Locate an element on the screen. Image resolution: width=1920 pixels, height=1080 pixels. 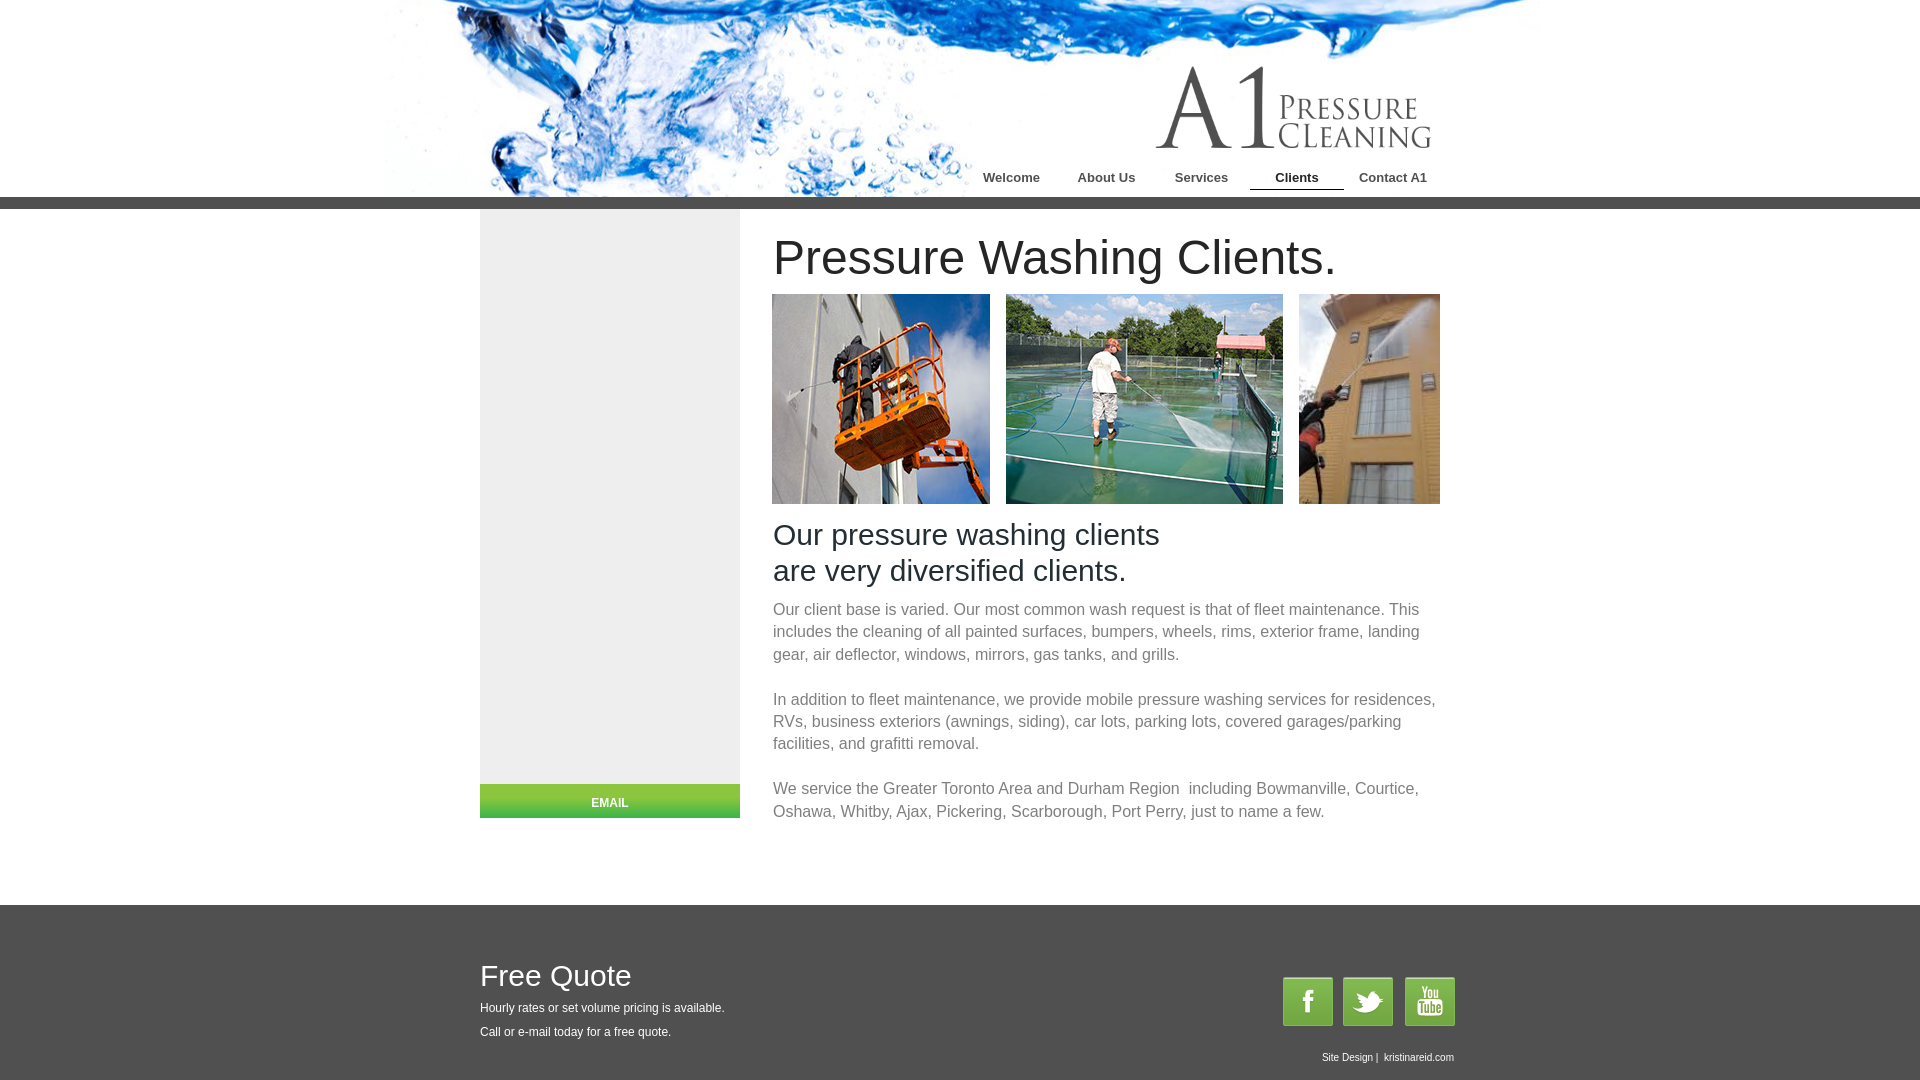
Like us on Facebook is located at coordinates (1308, 1002).